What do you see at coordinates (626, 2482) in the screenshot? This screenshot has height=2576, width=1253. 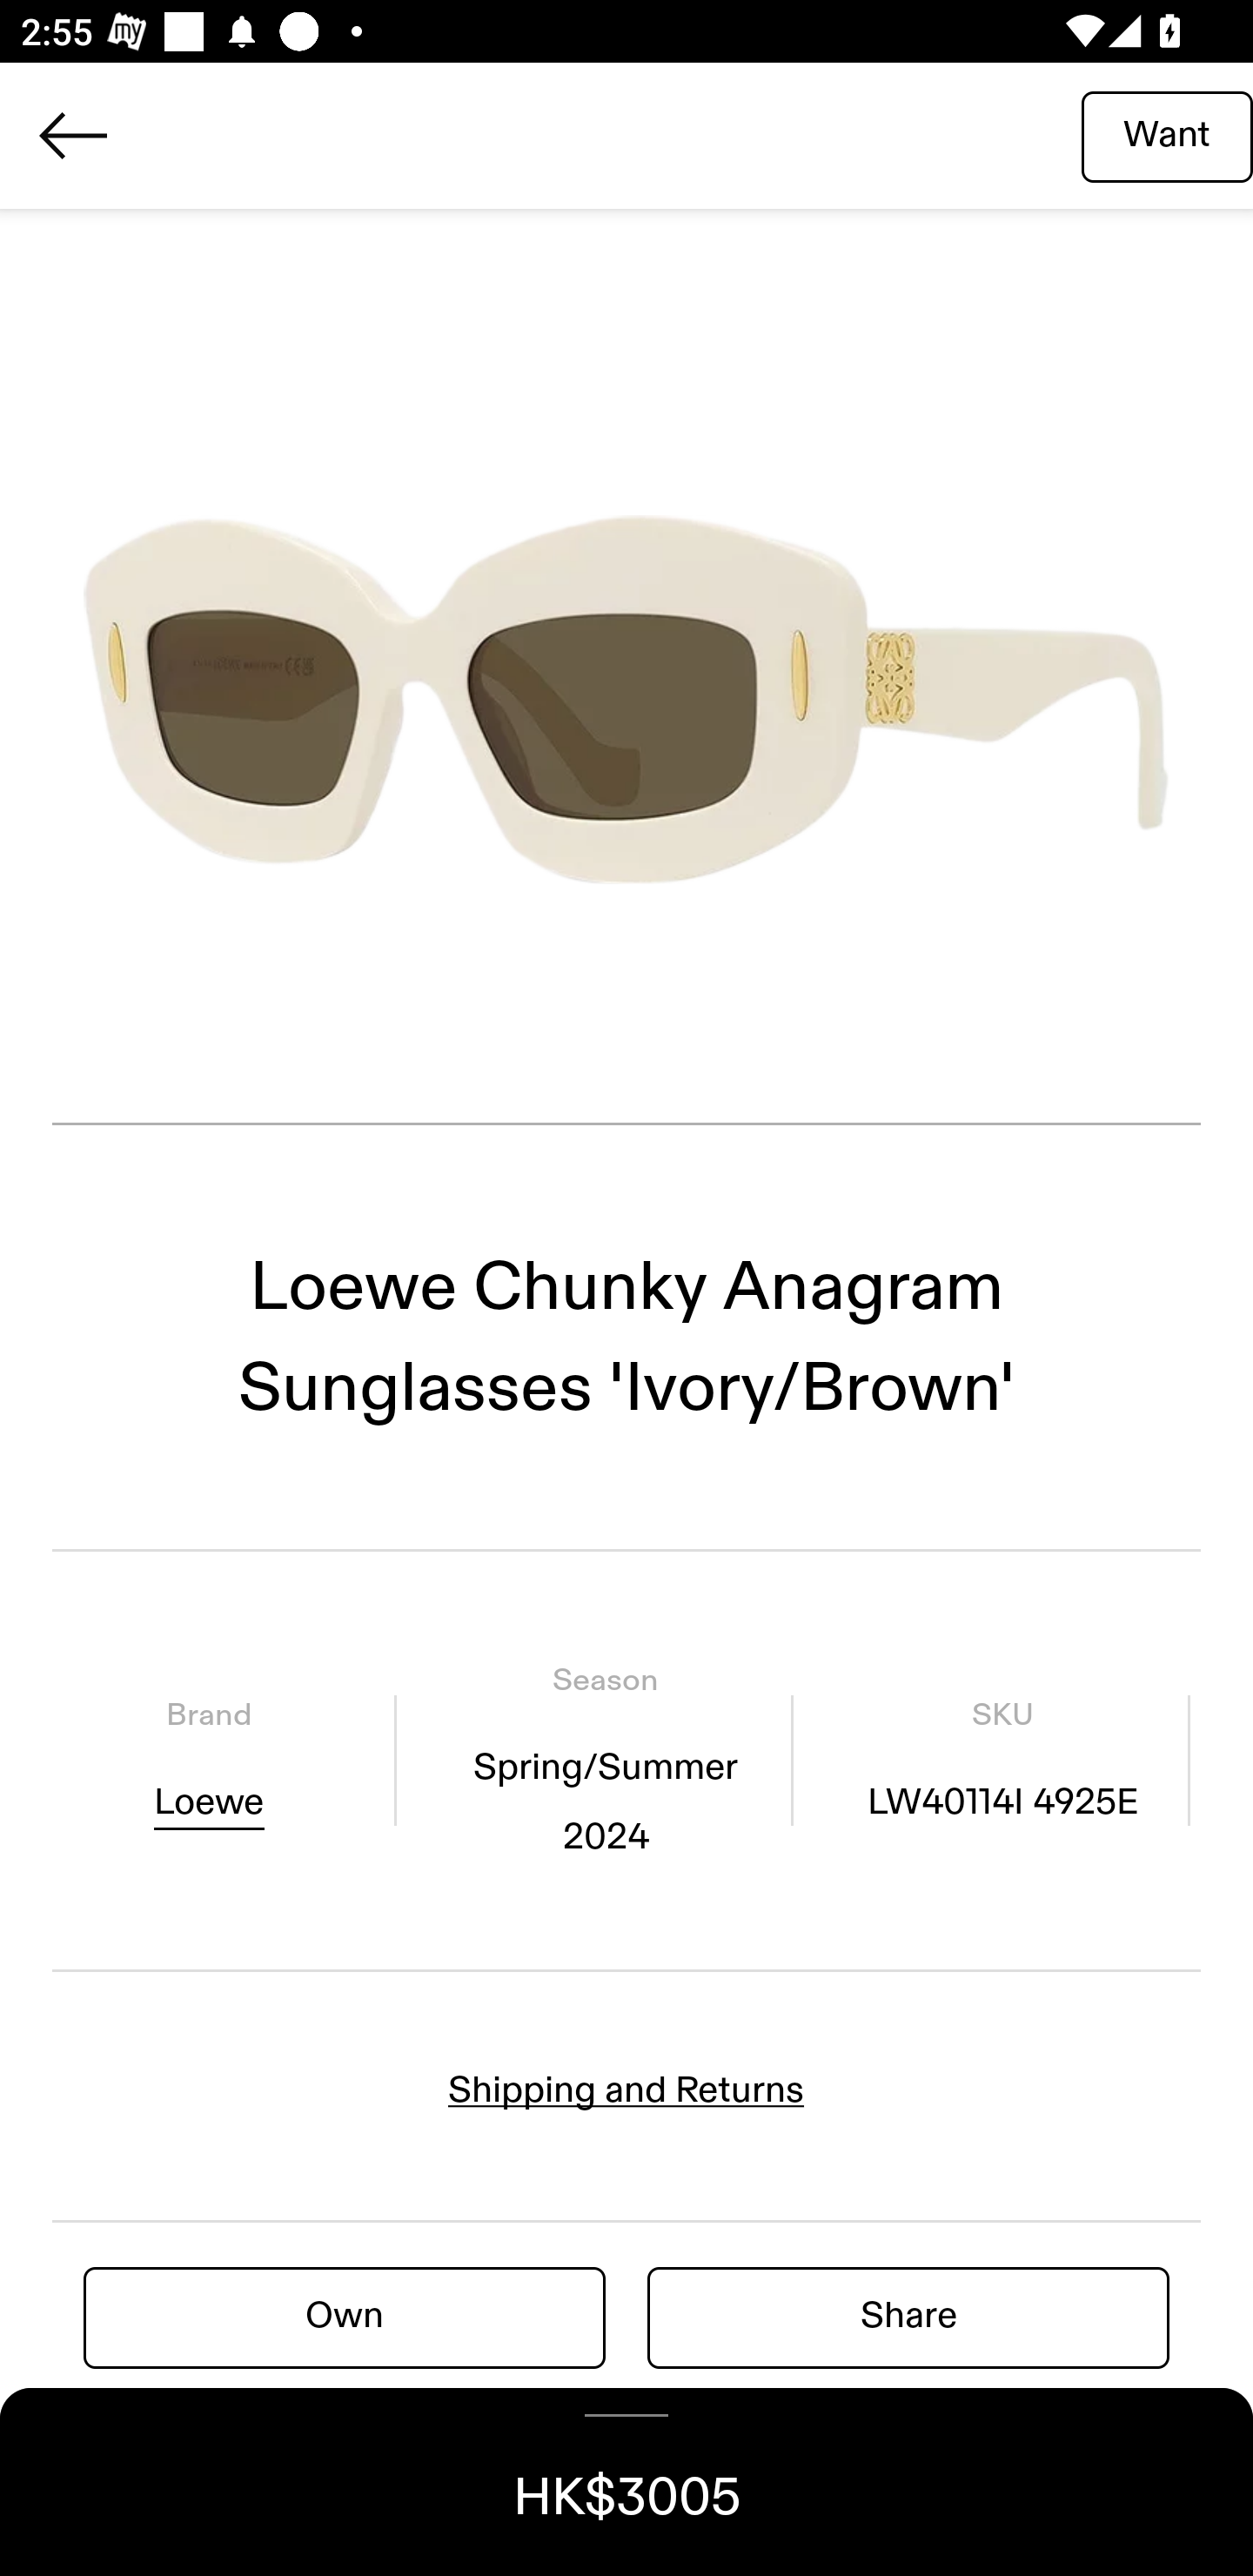 I see `HK$3005` at bounding box center [626, 2482].